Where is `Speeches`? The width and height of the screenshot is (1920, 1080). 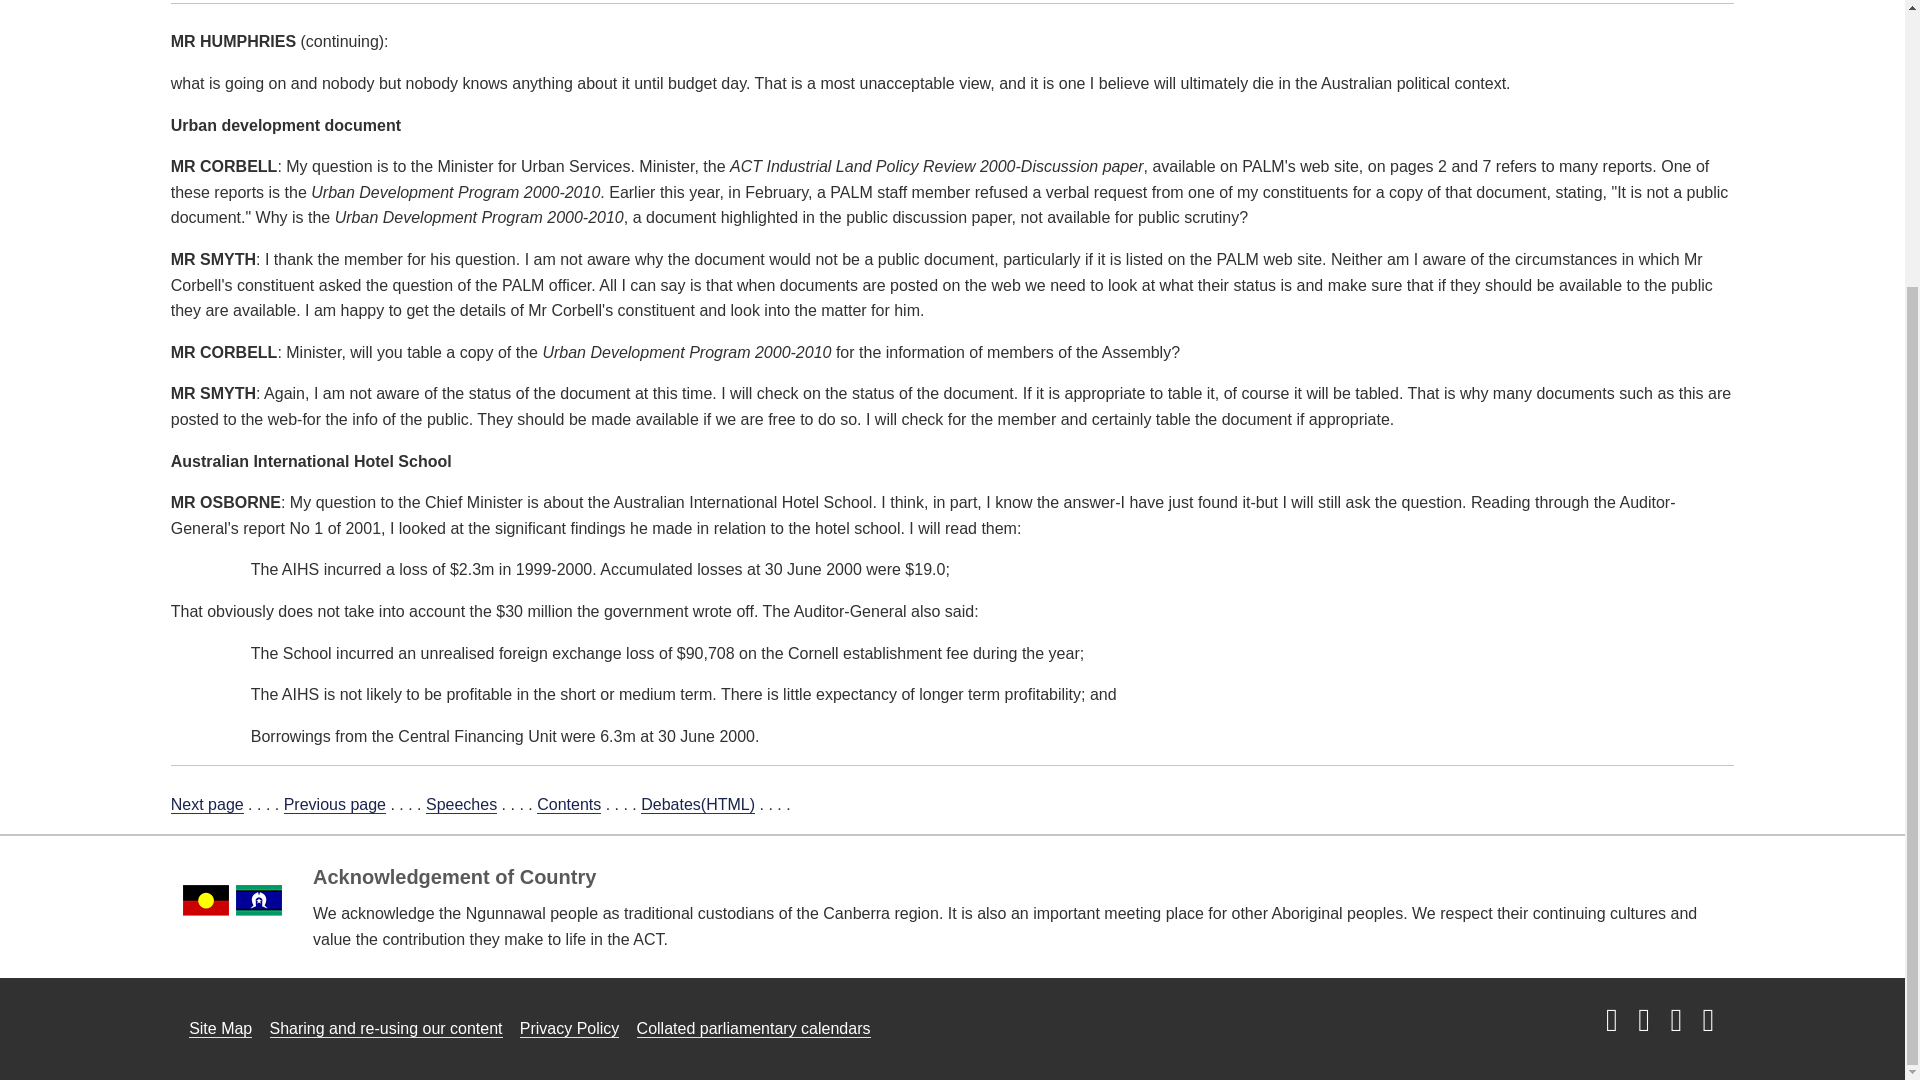 Speeches is located at coordinates (462, 804).